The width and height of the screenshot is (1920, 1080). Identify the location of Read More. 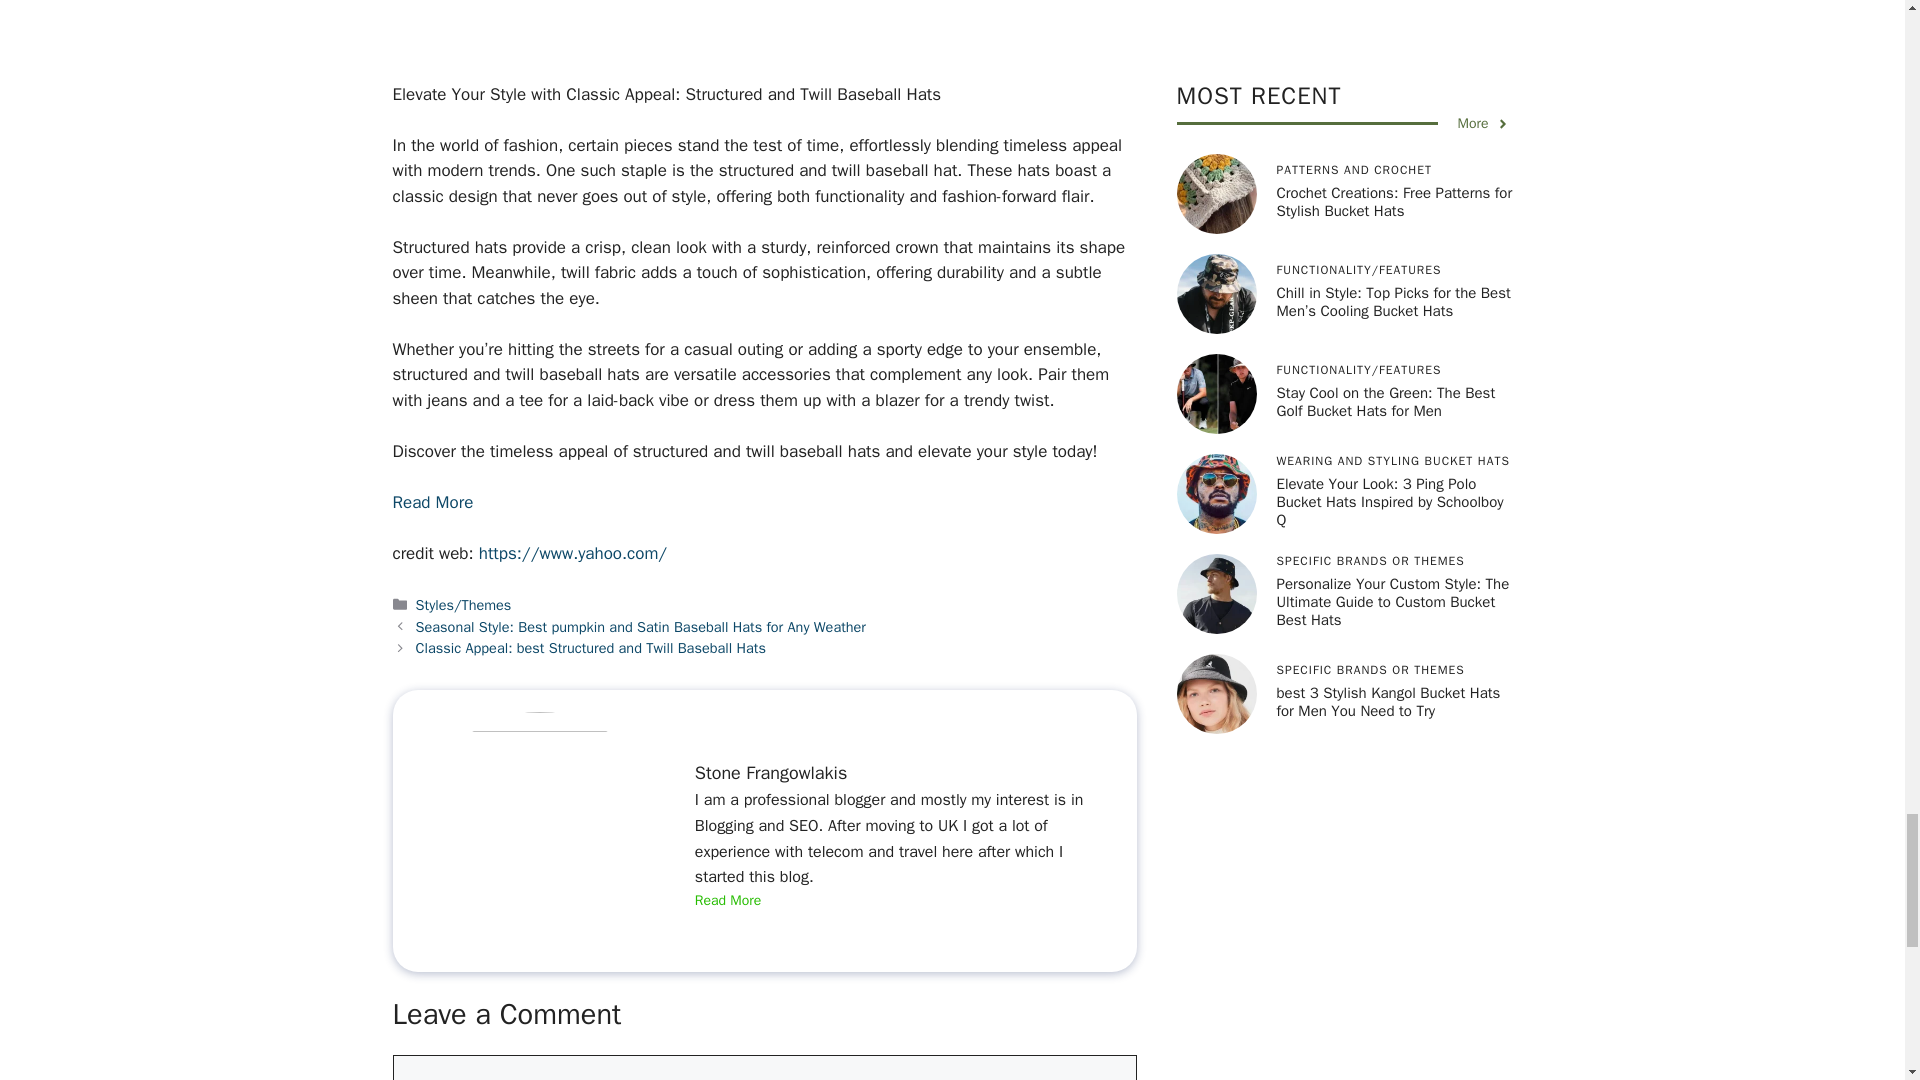
(728, 900).